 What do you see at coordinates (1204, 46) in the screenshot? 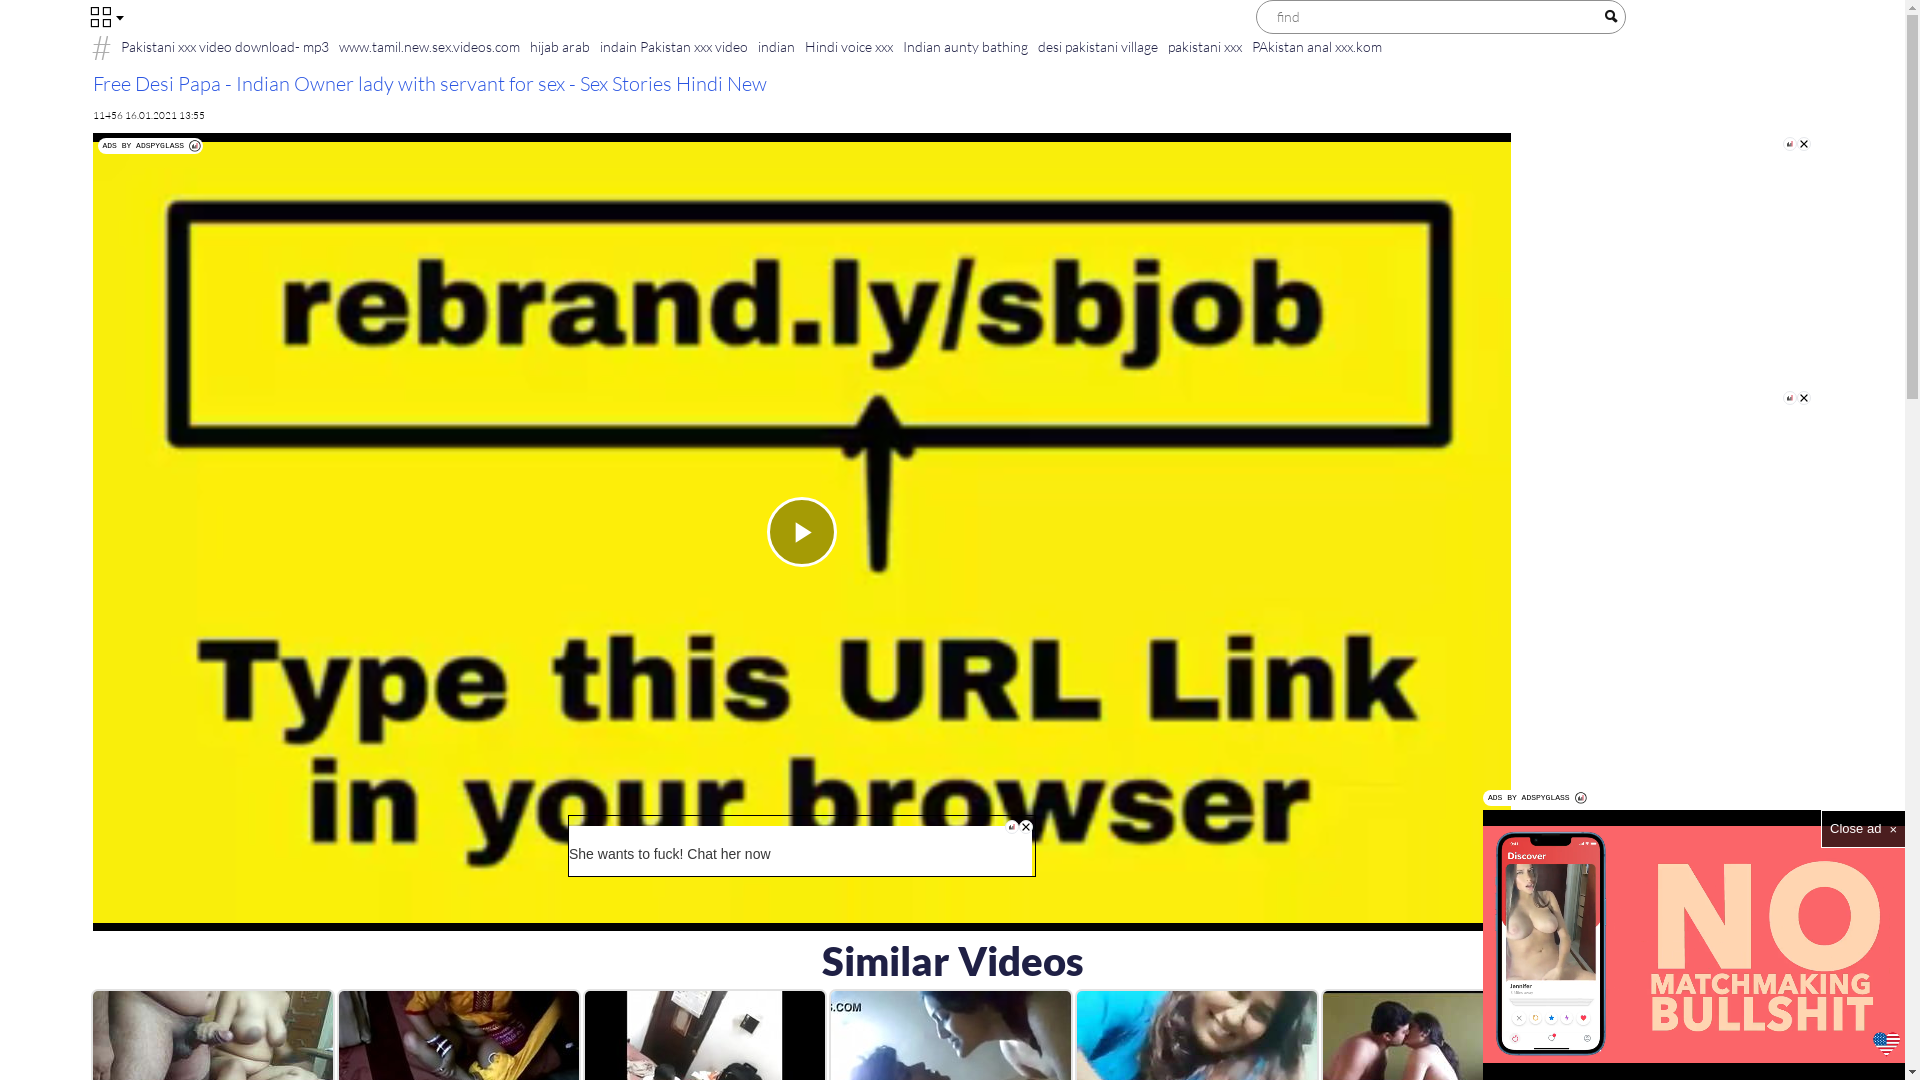
I see `pakistani xxx` at bounding box center [1204, 46].